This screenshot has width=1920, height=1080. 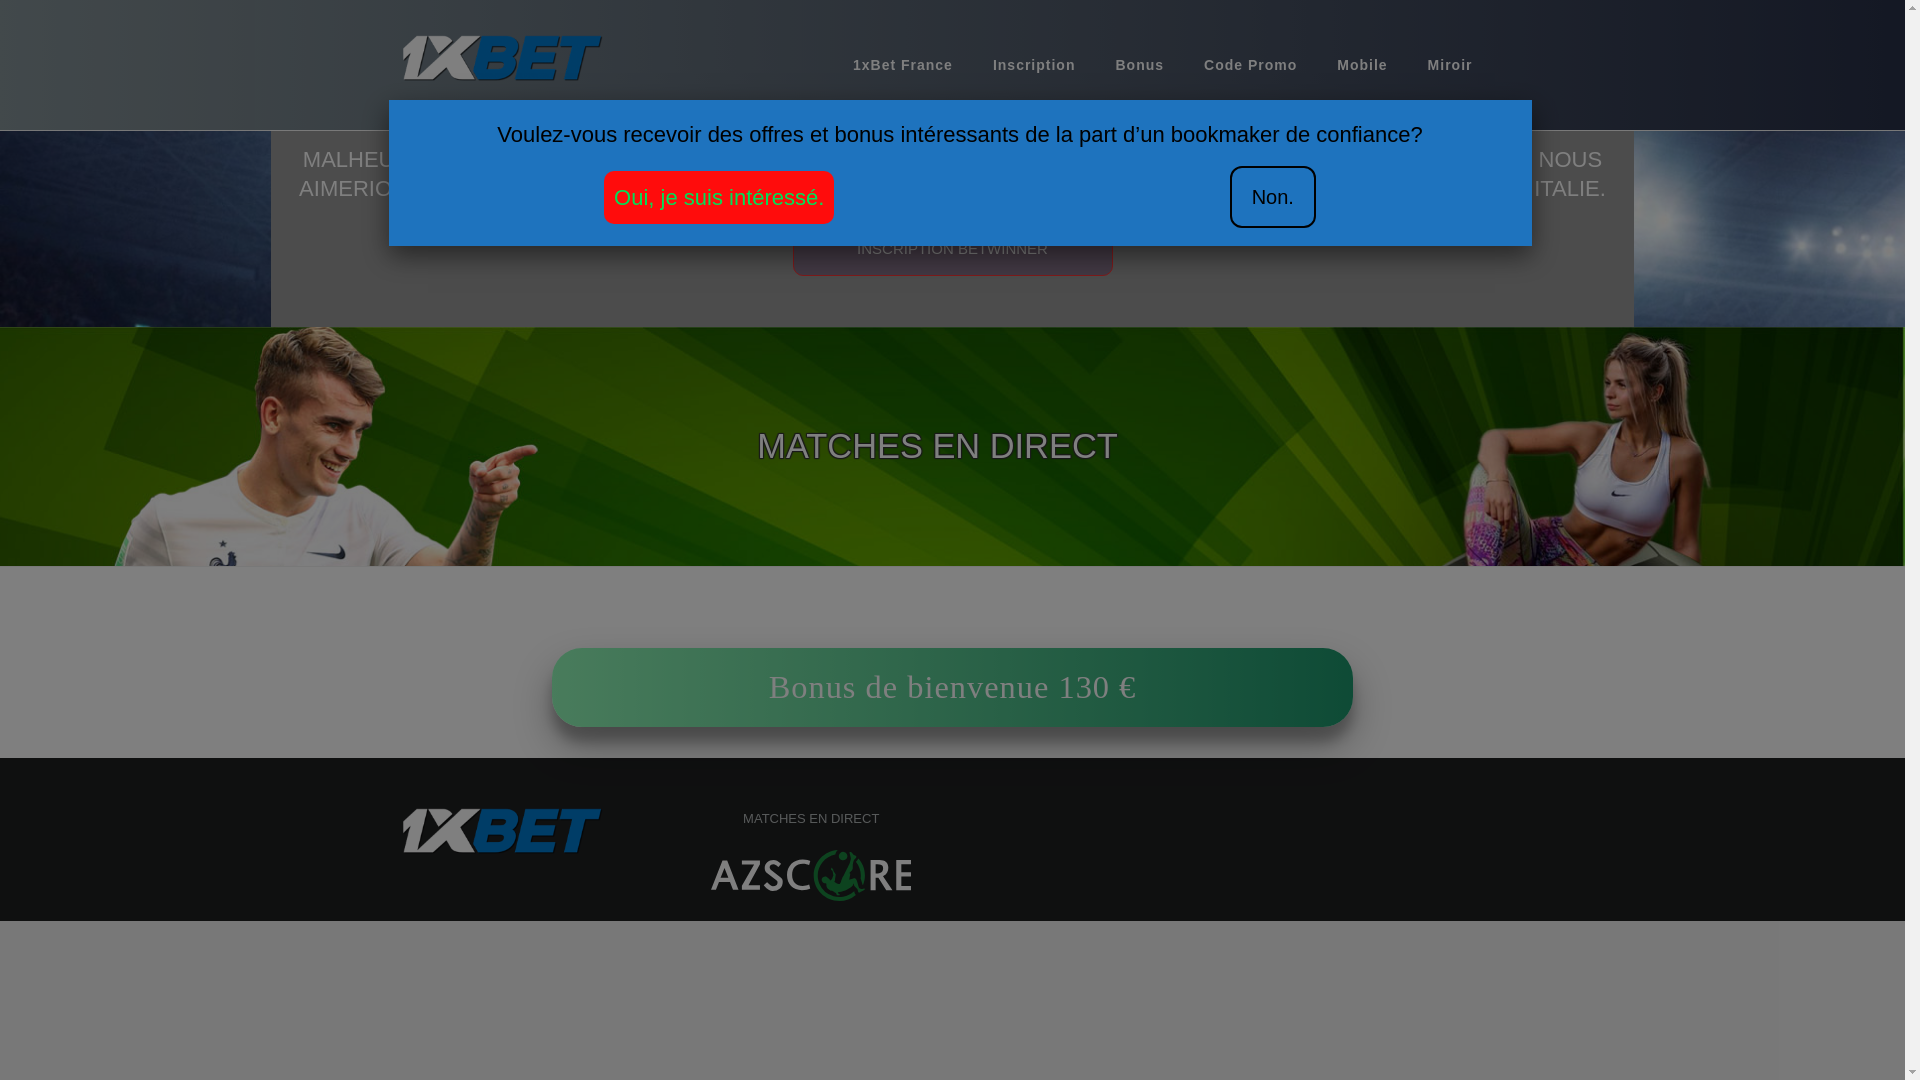 I want to click on Code Promo, so click(x=1250, y=65).